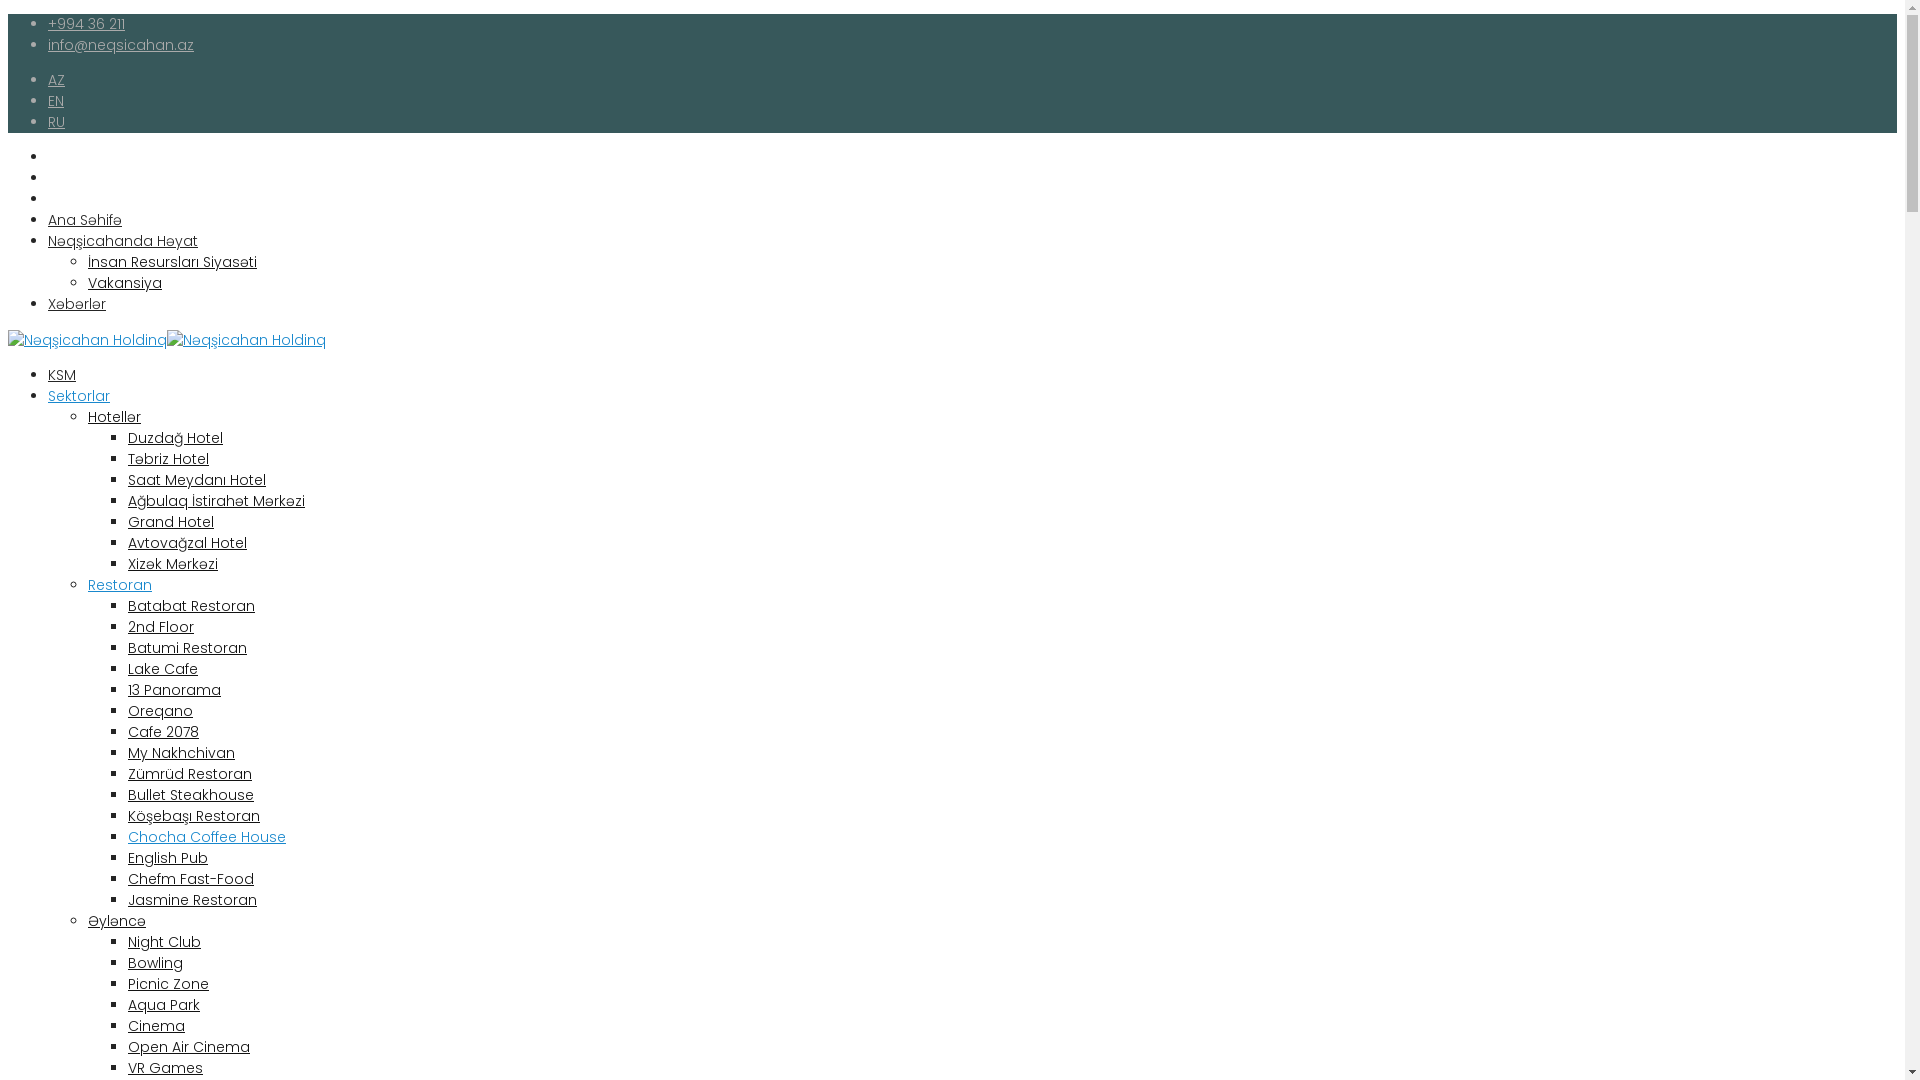 This screenshot has height=1080, width=1920. I want to click on Chefm Fast-Food, so click(191, 879).